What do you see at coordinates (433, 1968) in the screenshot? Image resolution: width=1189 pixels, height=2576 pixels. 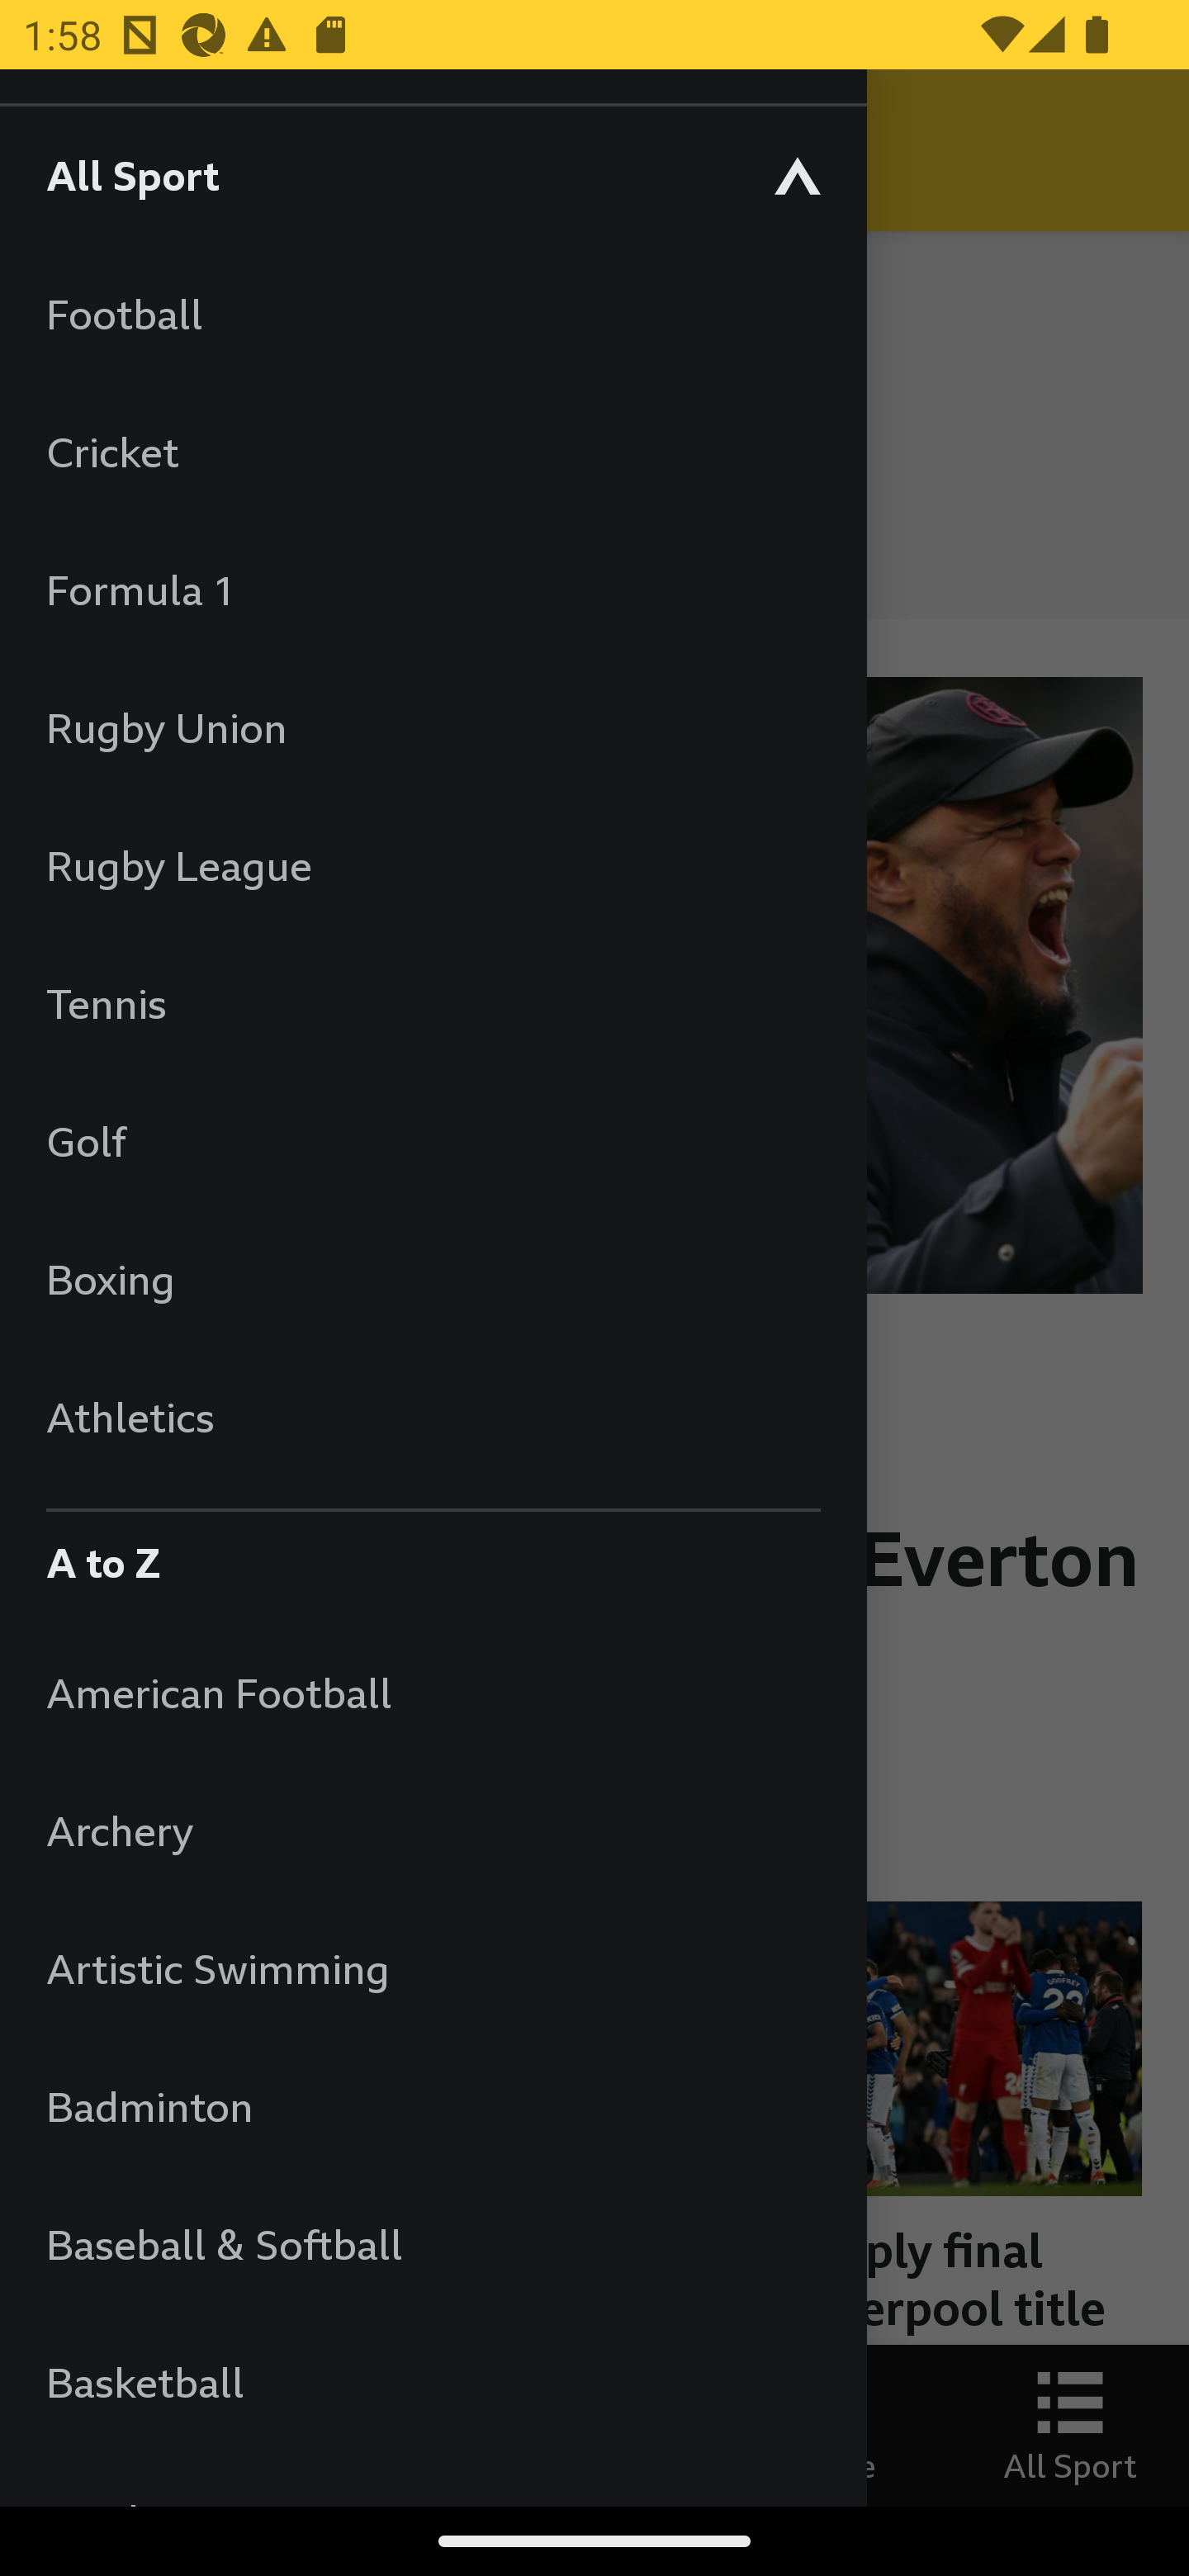 I see `Artistic Swimming` at bounding box center [433, 1968].